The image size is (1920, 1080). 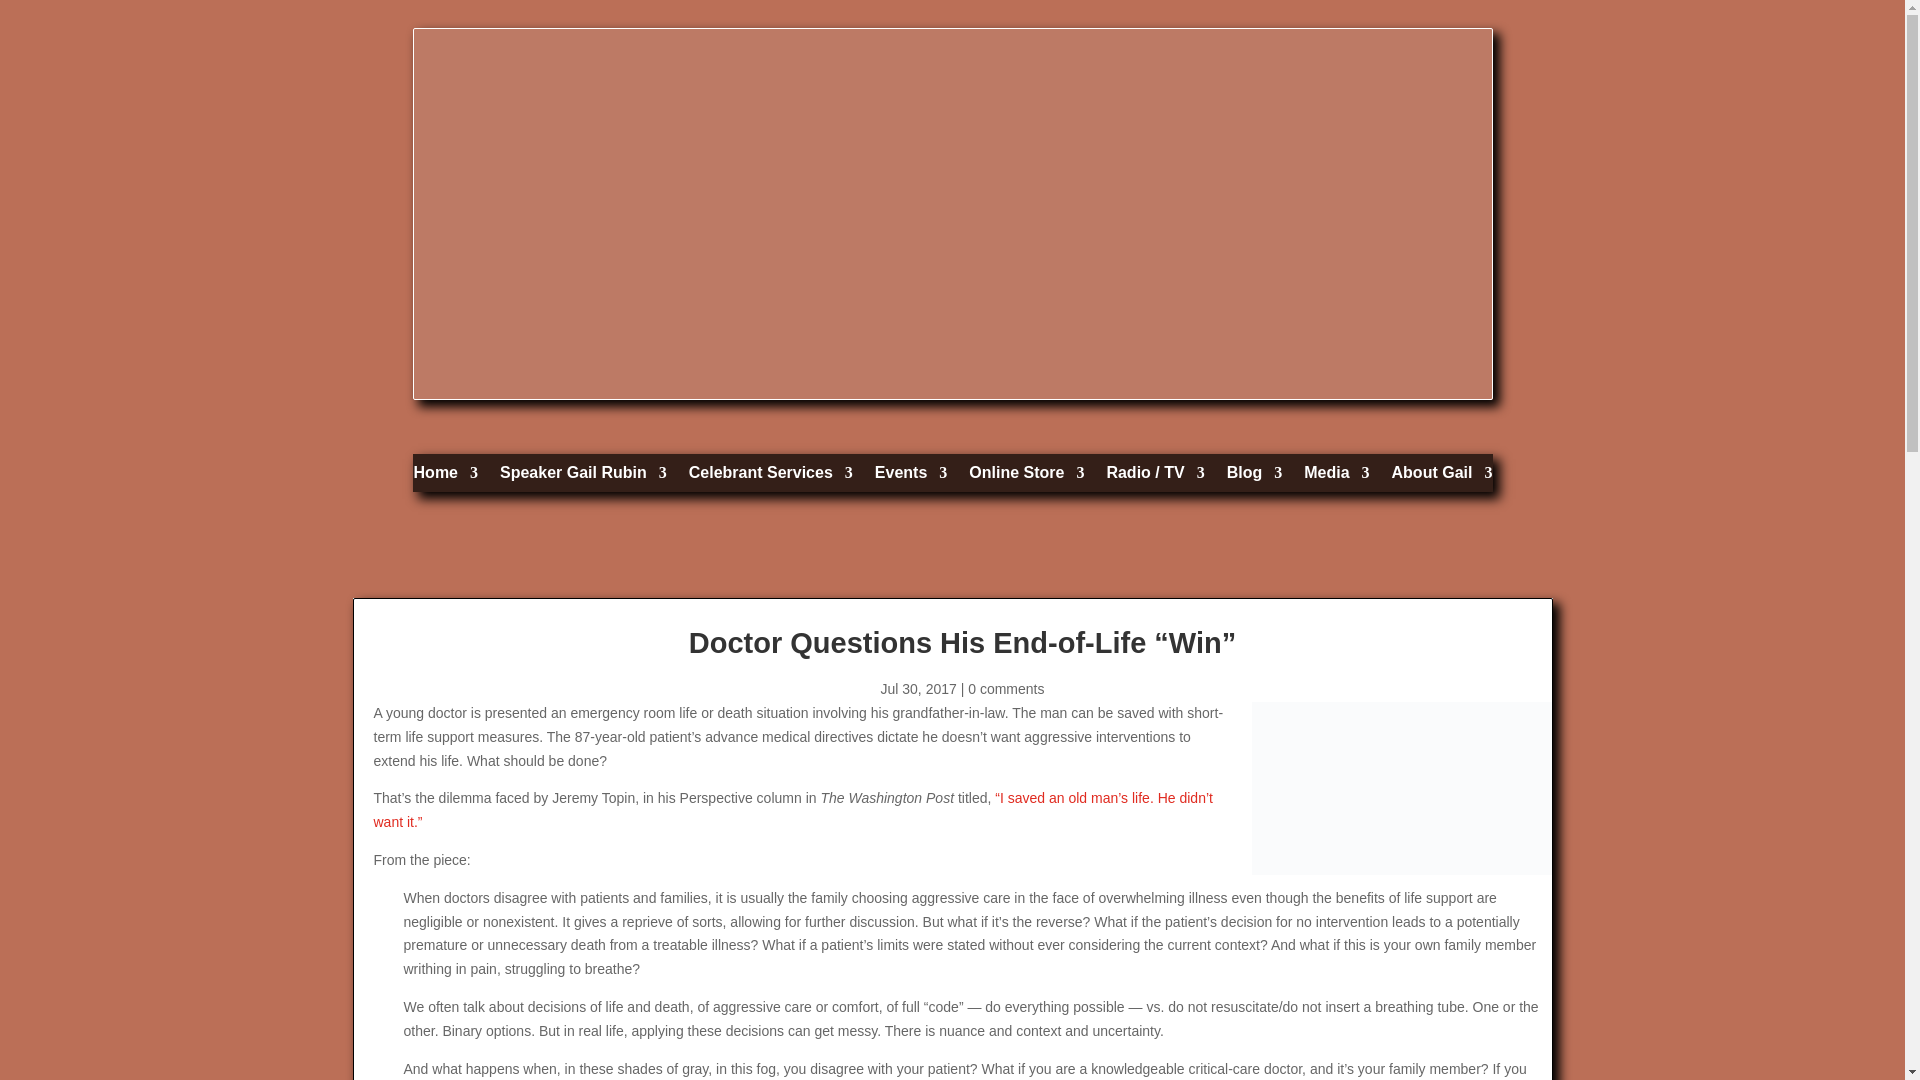 I want to click on Blog, so click(x=1254, y=477).